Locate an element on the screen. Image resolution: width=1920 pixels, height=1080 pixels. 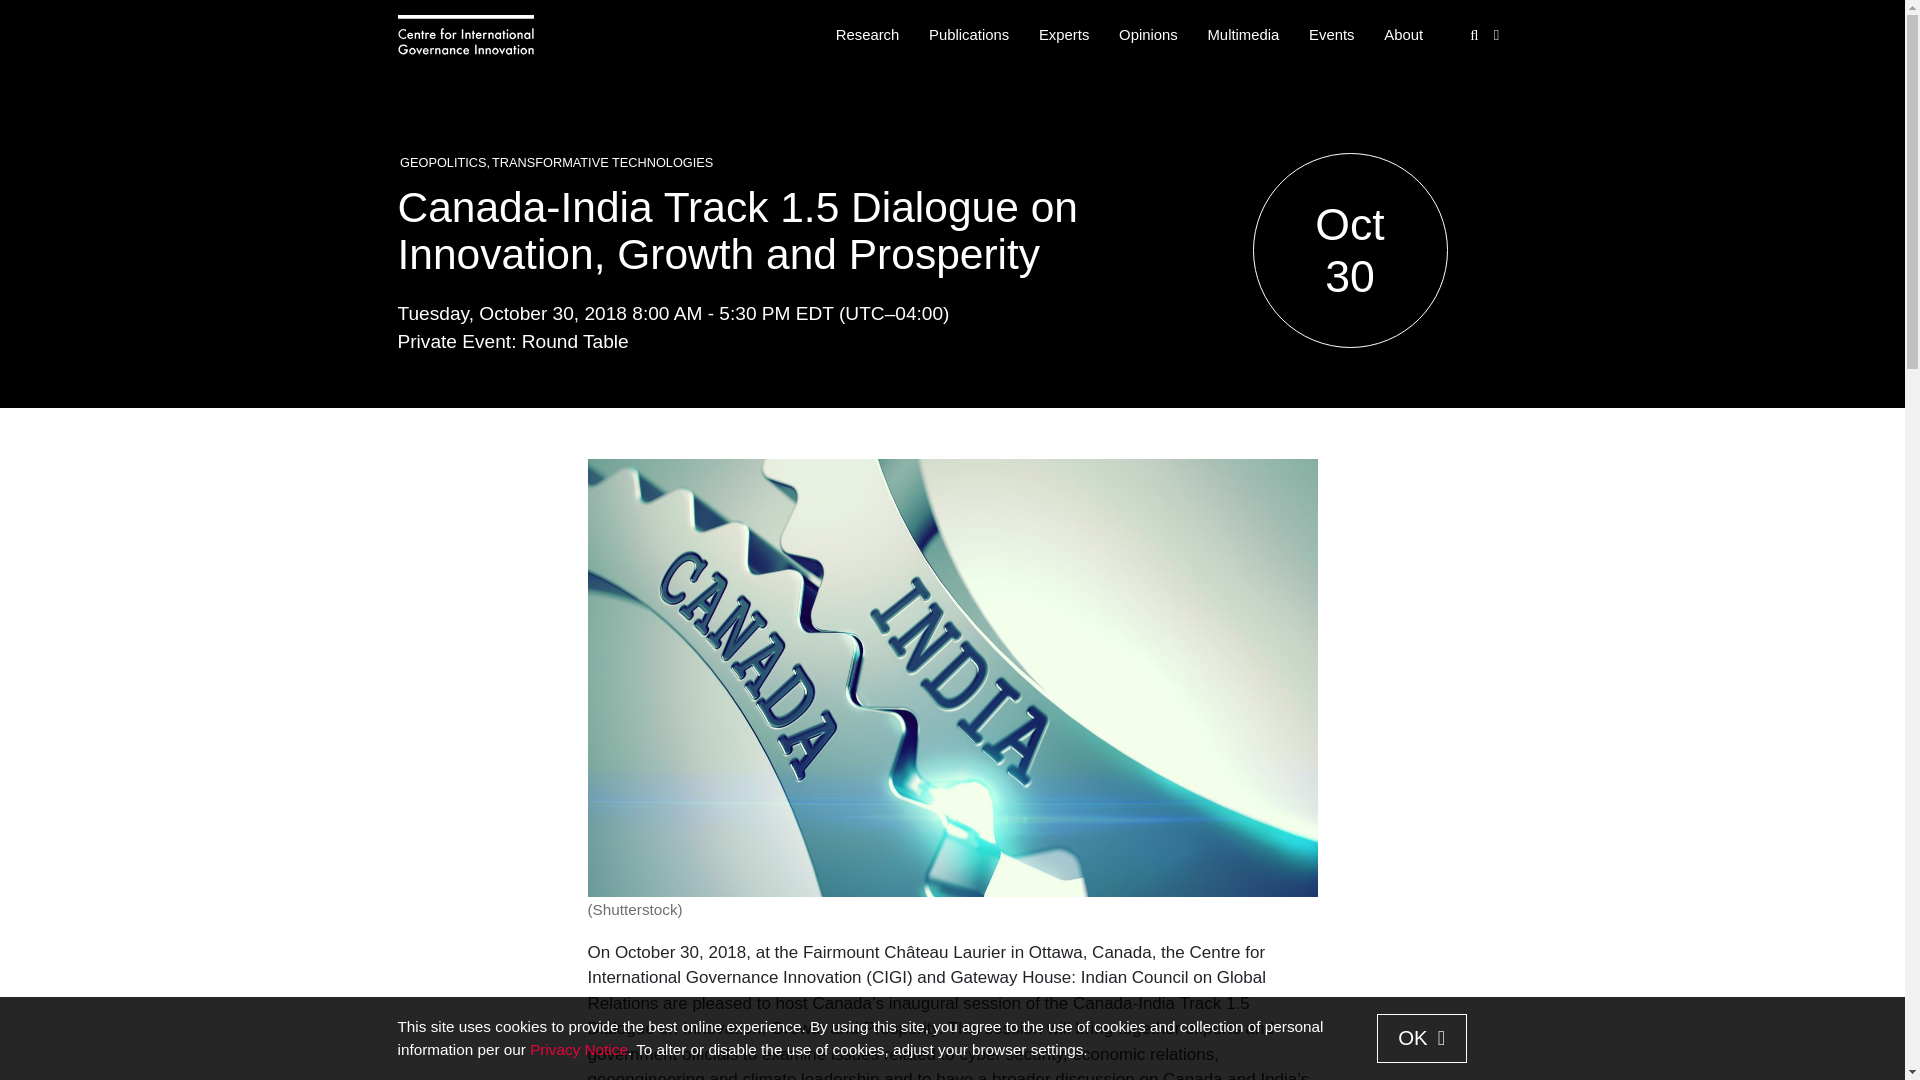
Publications is located at coordinates (968, 36).